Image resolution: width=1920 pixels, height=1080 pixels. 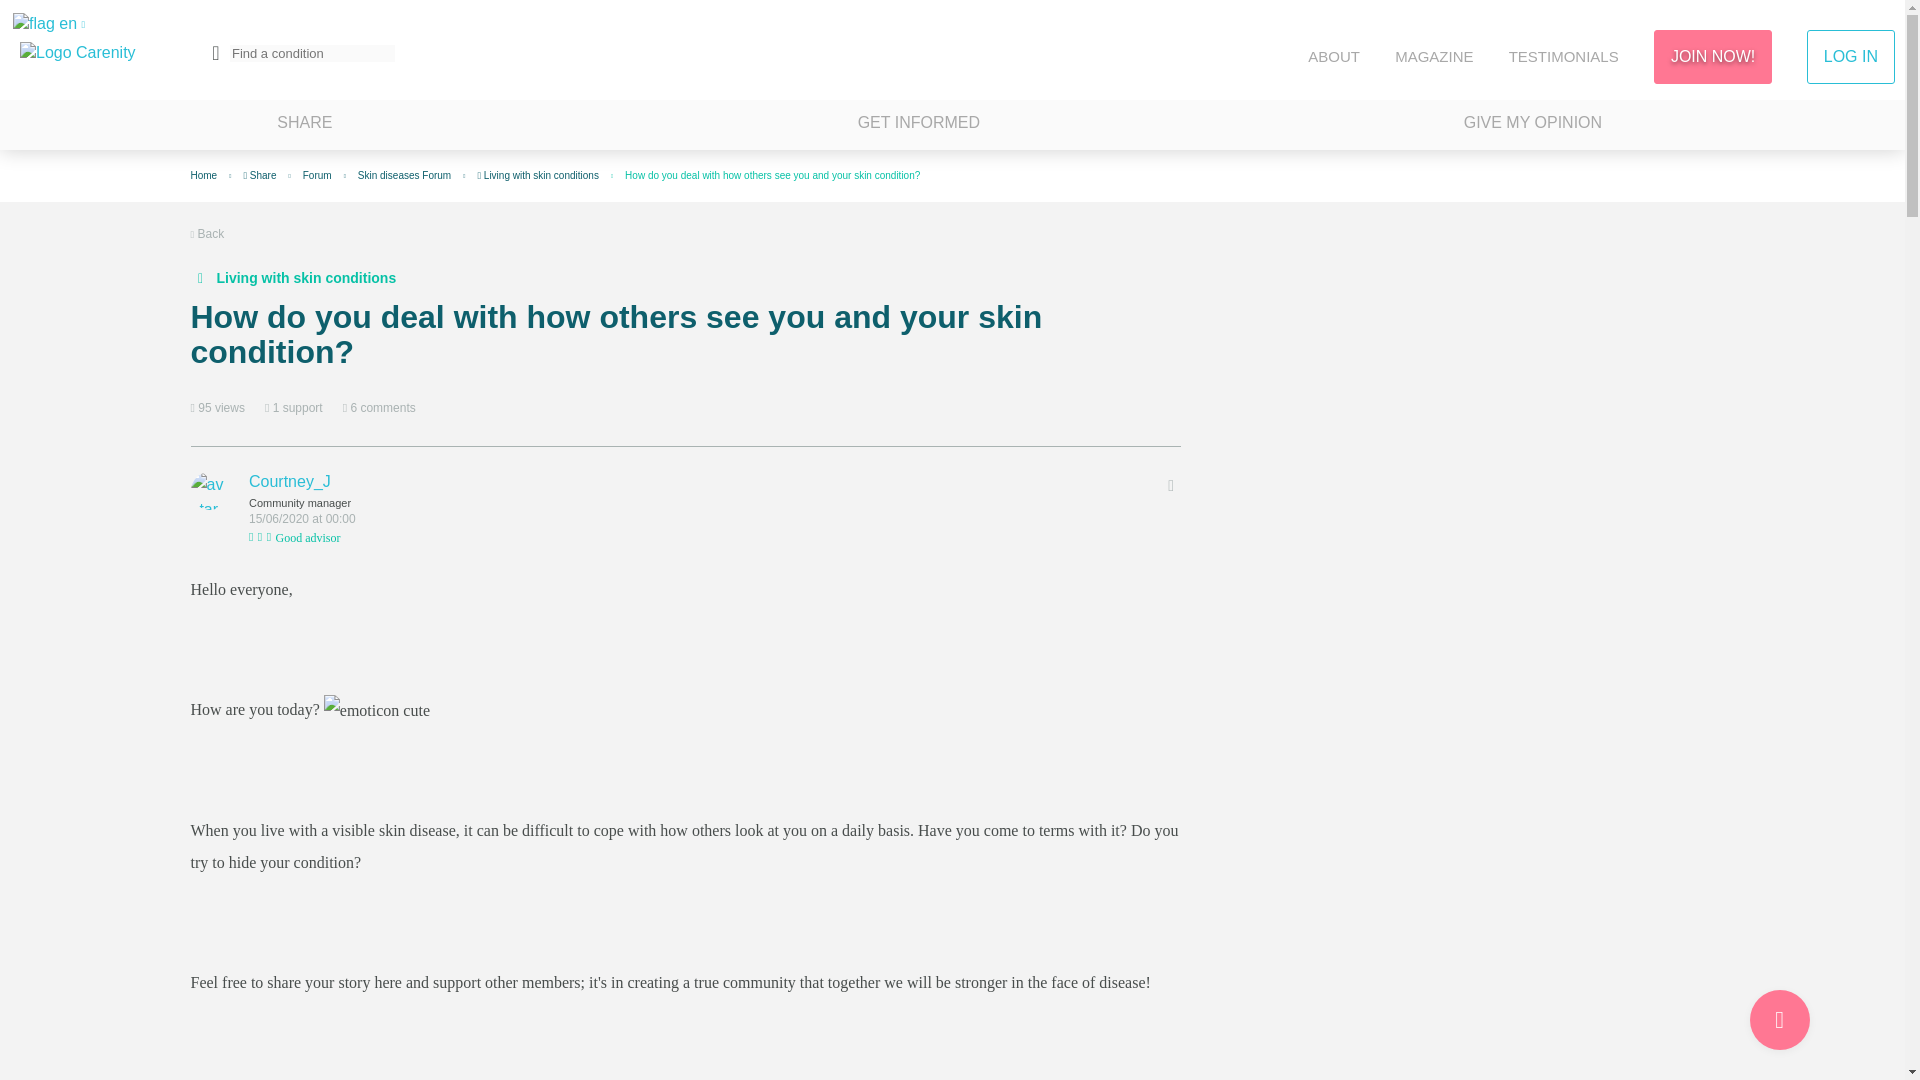 What do you see at coordinates (44, 24) in the screenshot?
I see `English` at bounding box center [44, 24].